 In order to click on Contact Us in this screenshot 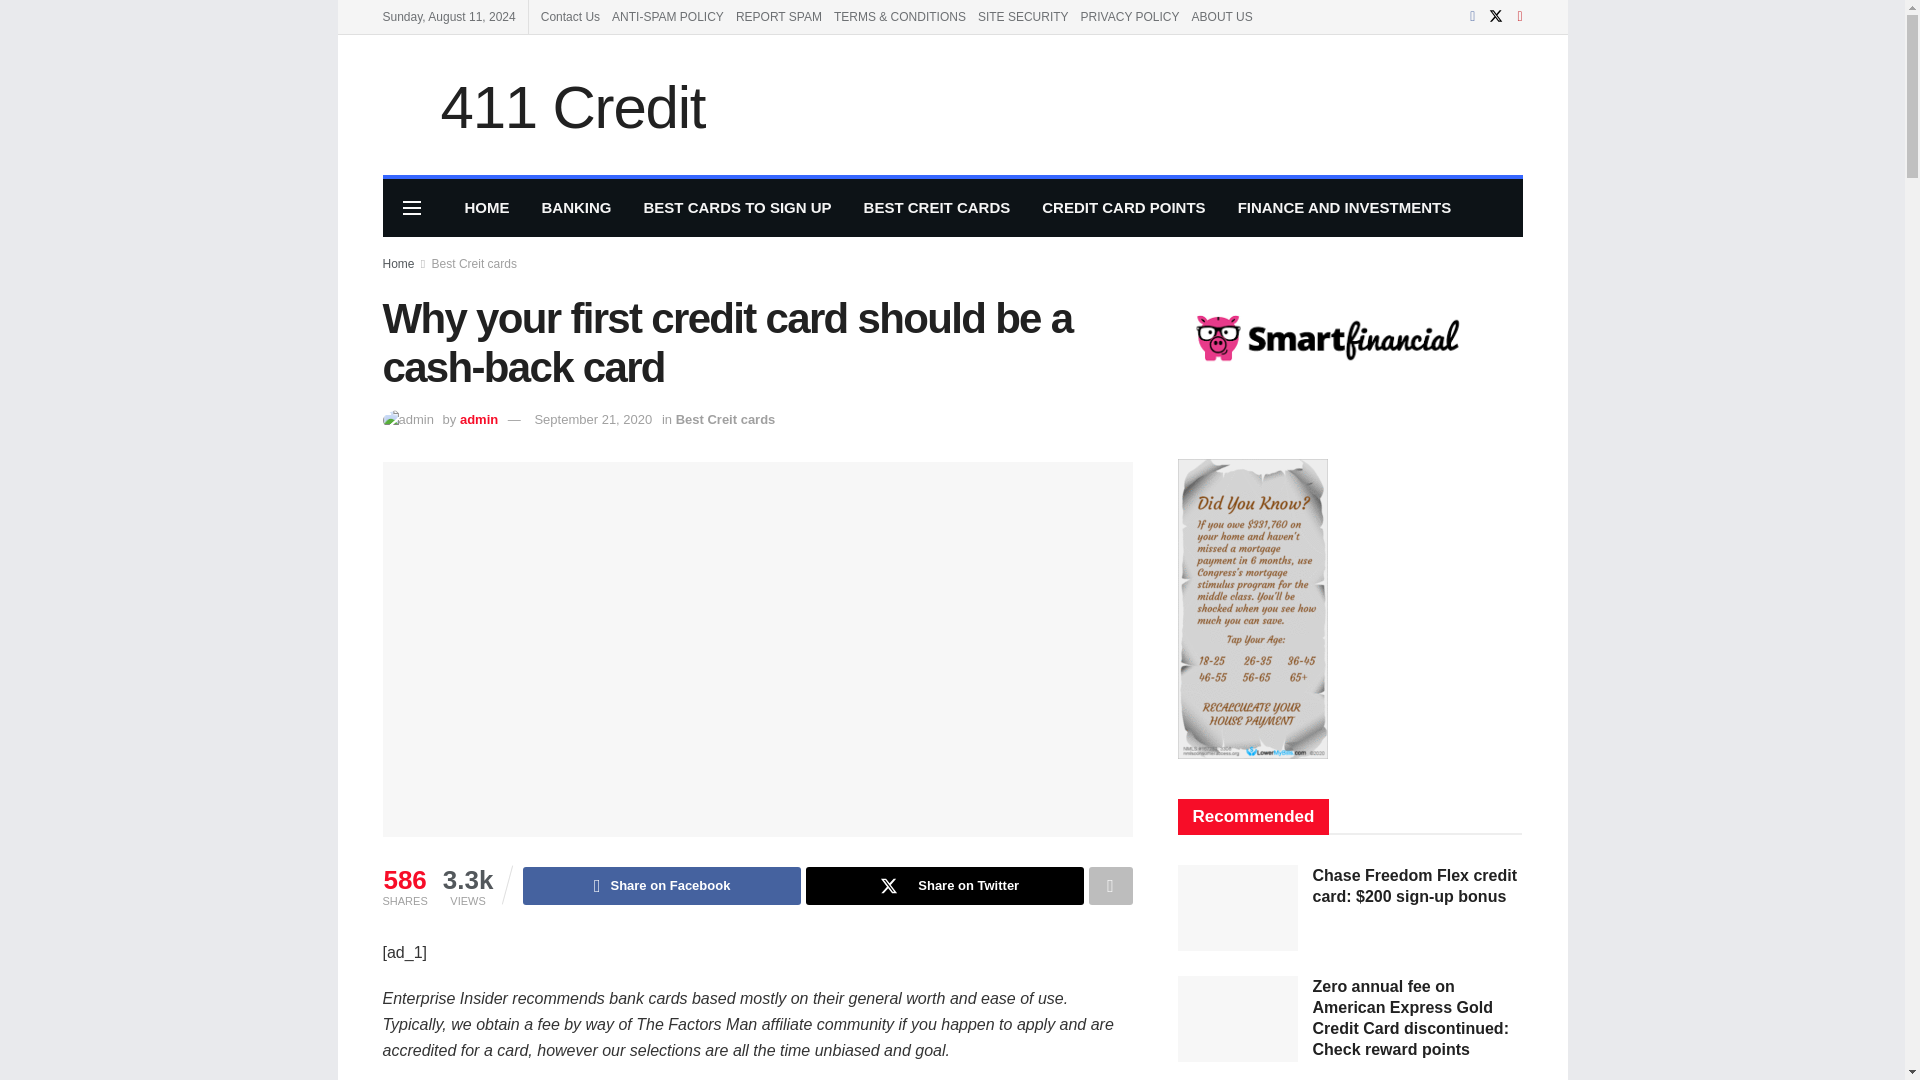, I will do `click(570, 16)`.